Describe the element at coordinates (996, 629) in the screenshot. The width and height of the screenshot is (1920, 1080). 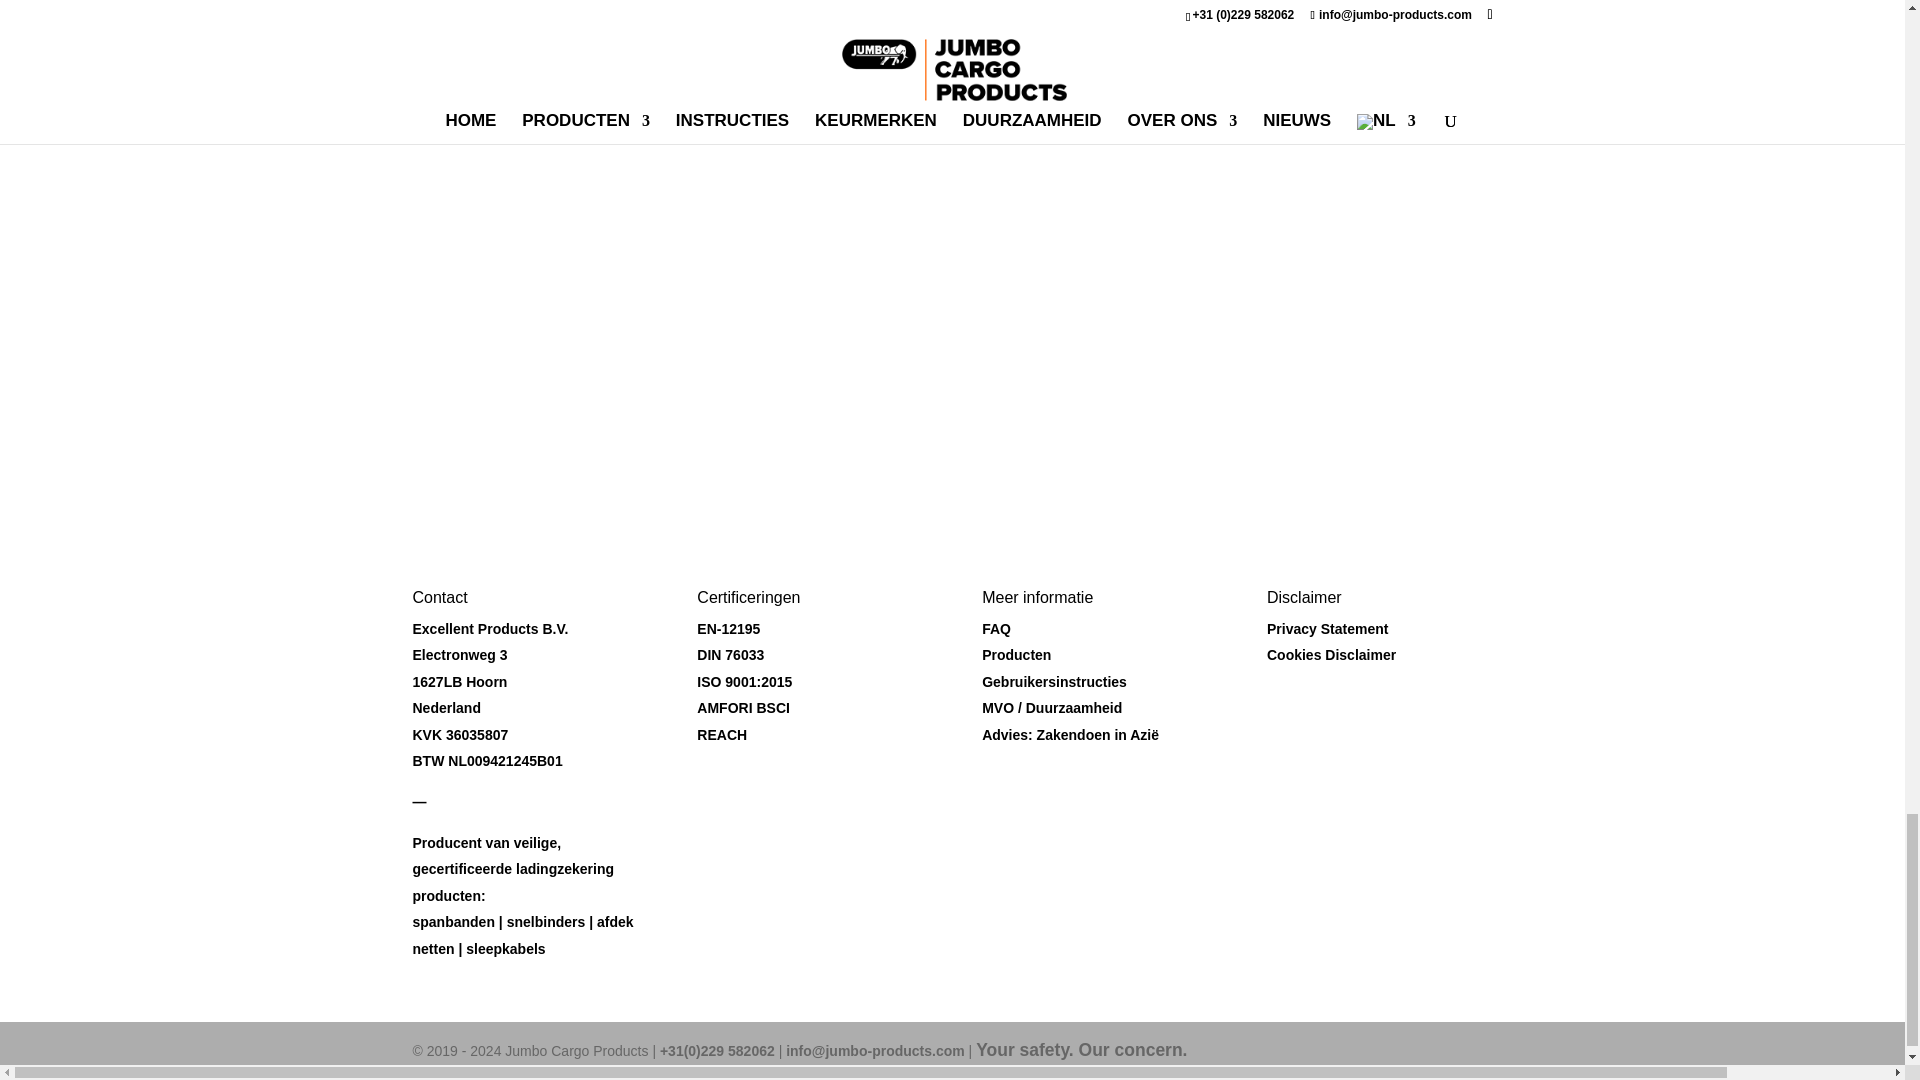
I see `FAQ` at that location.